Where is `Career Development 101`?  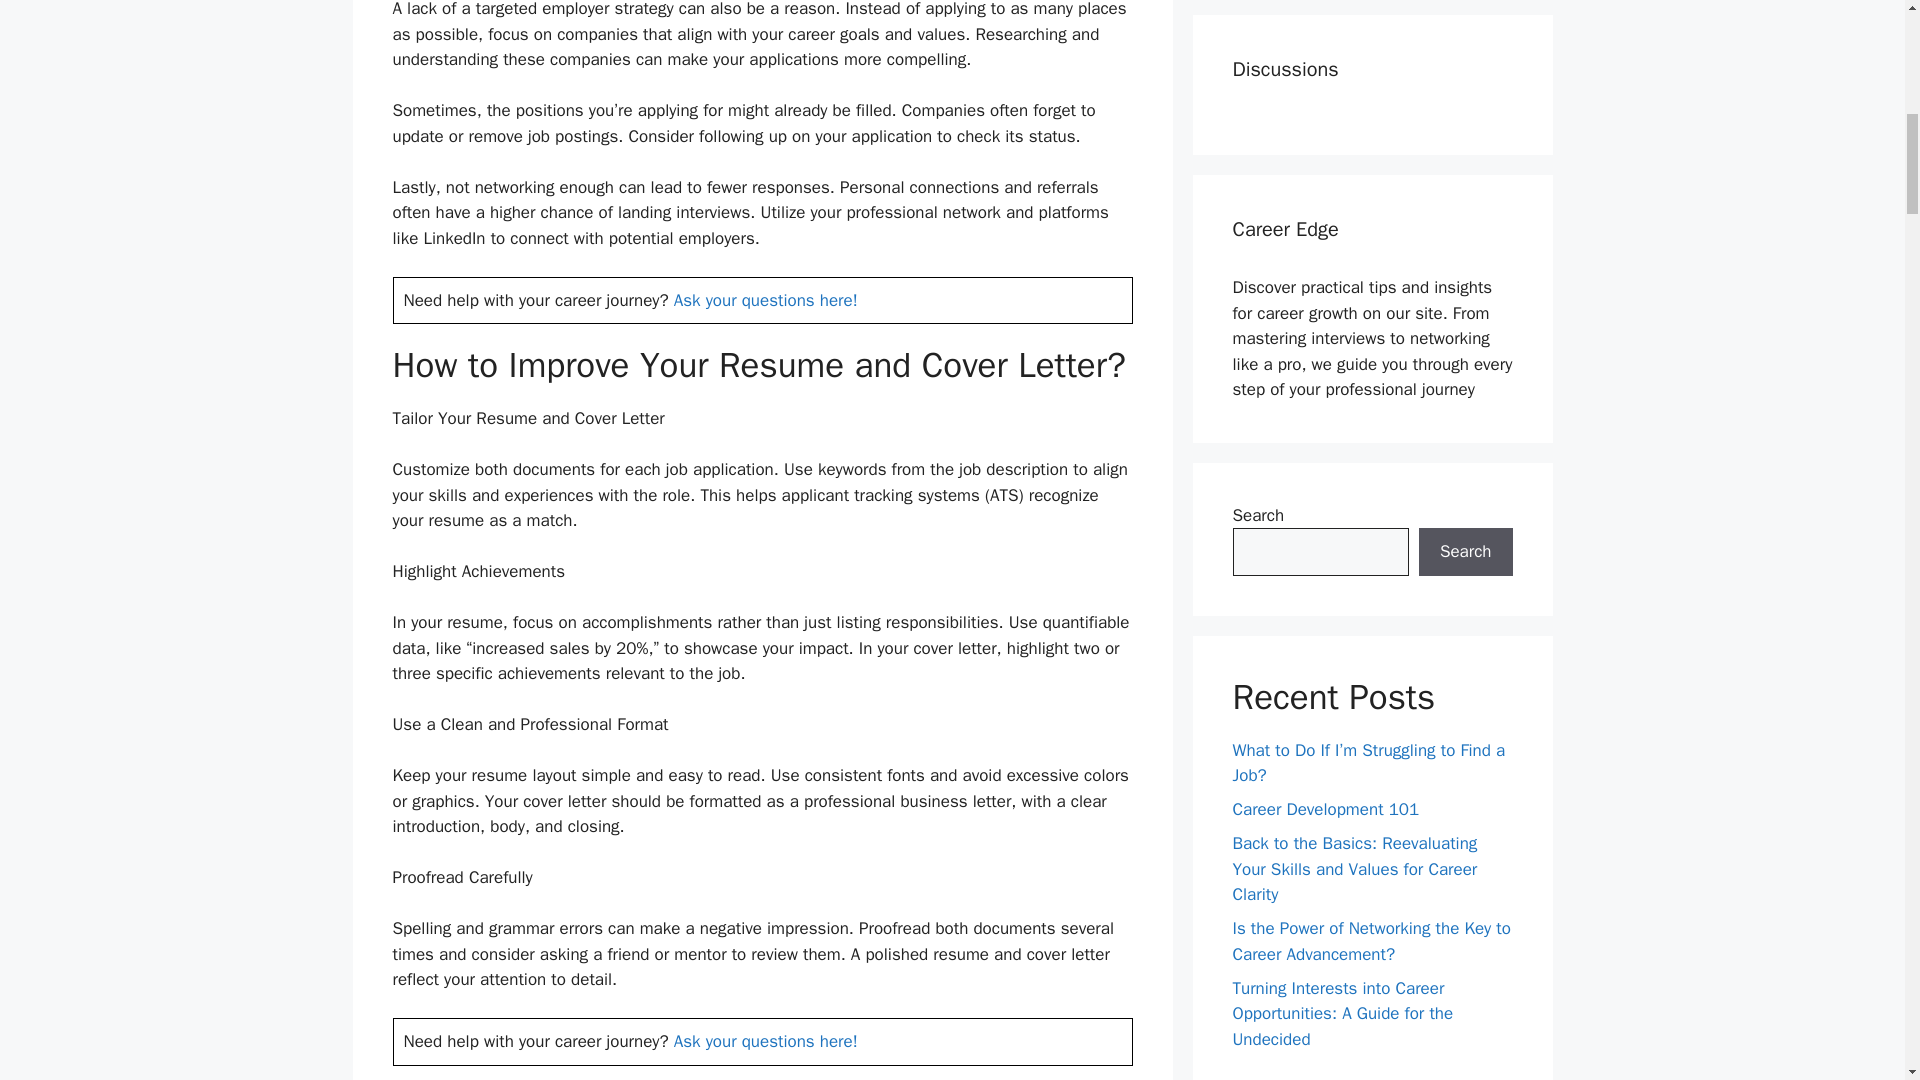
Career Development 101 is located at coordinates (1325, 809).